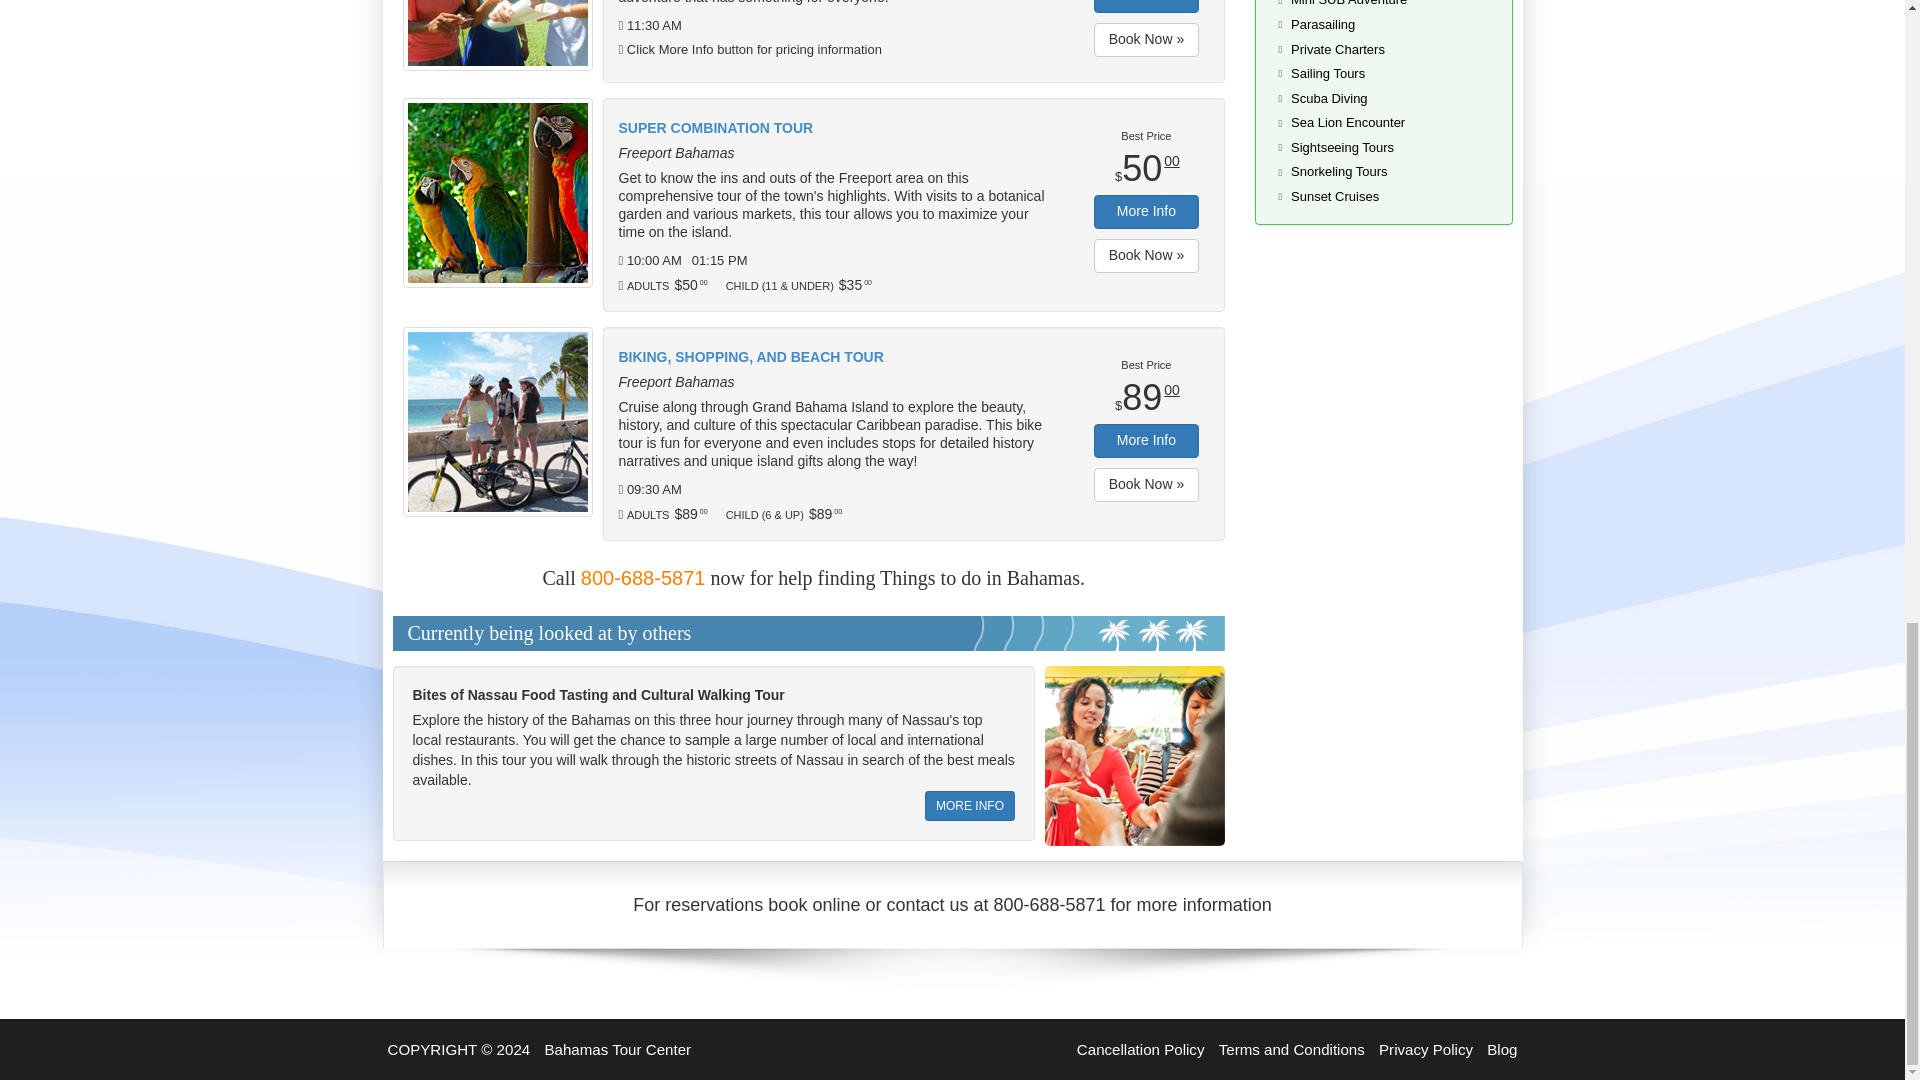  What do you see at coordinates (1501, 1050) in the screenshot?
I see `Blog` at bounding box center [1501, 1050].